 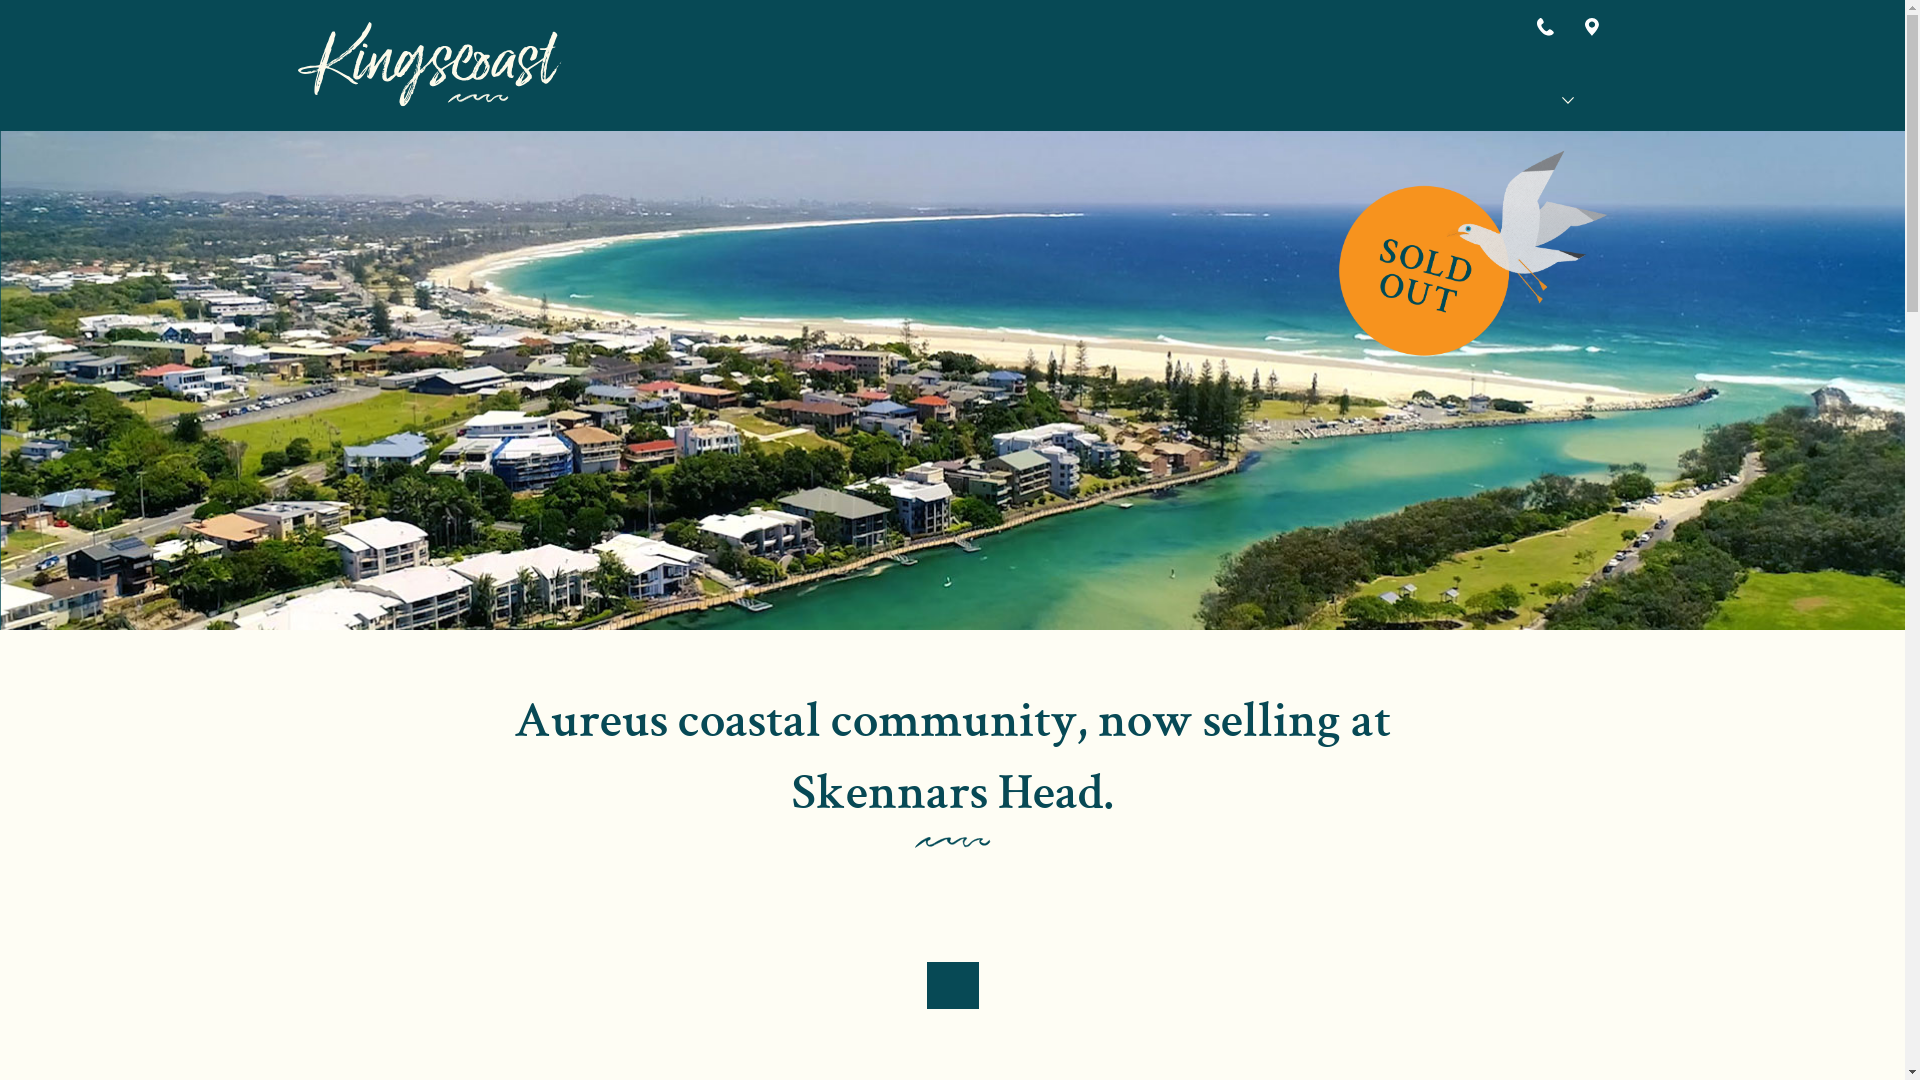 What do you see at coordinates (1606, 100) in the screenshot?
I see `CONTACT` at bounding box center [1606, 100].